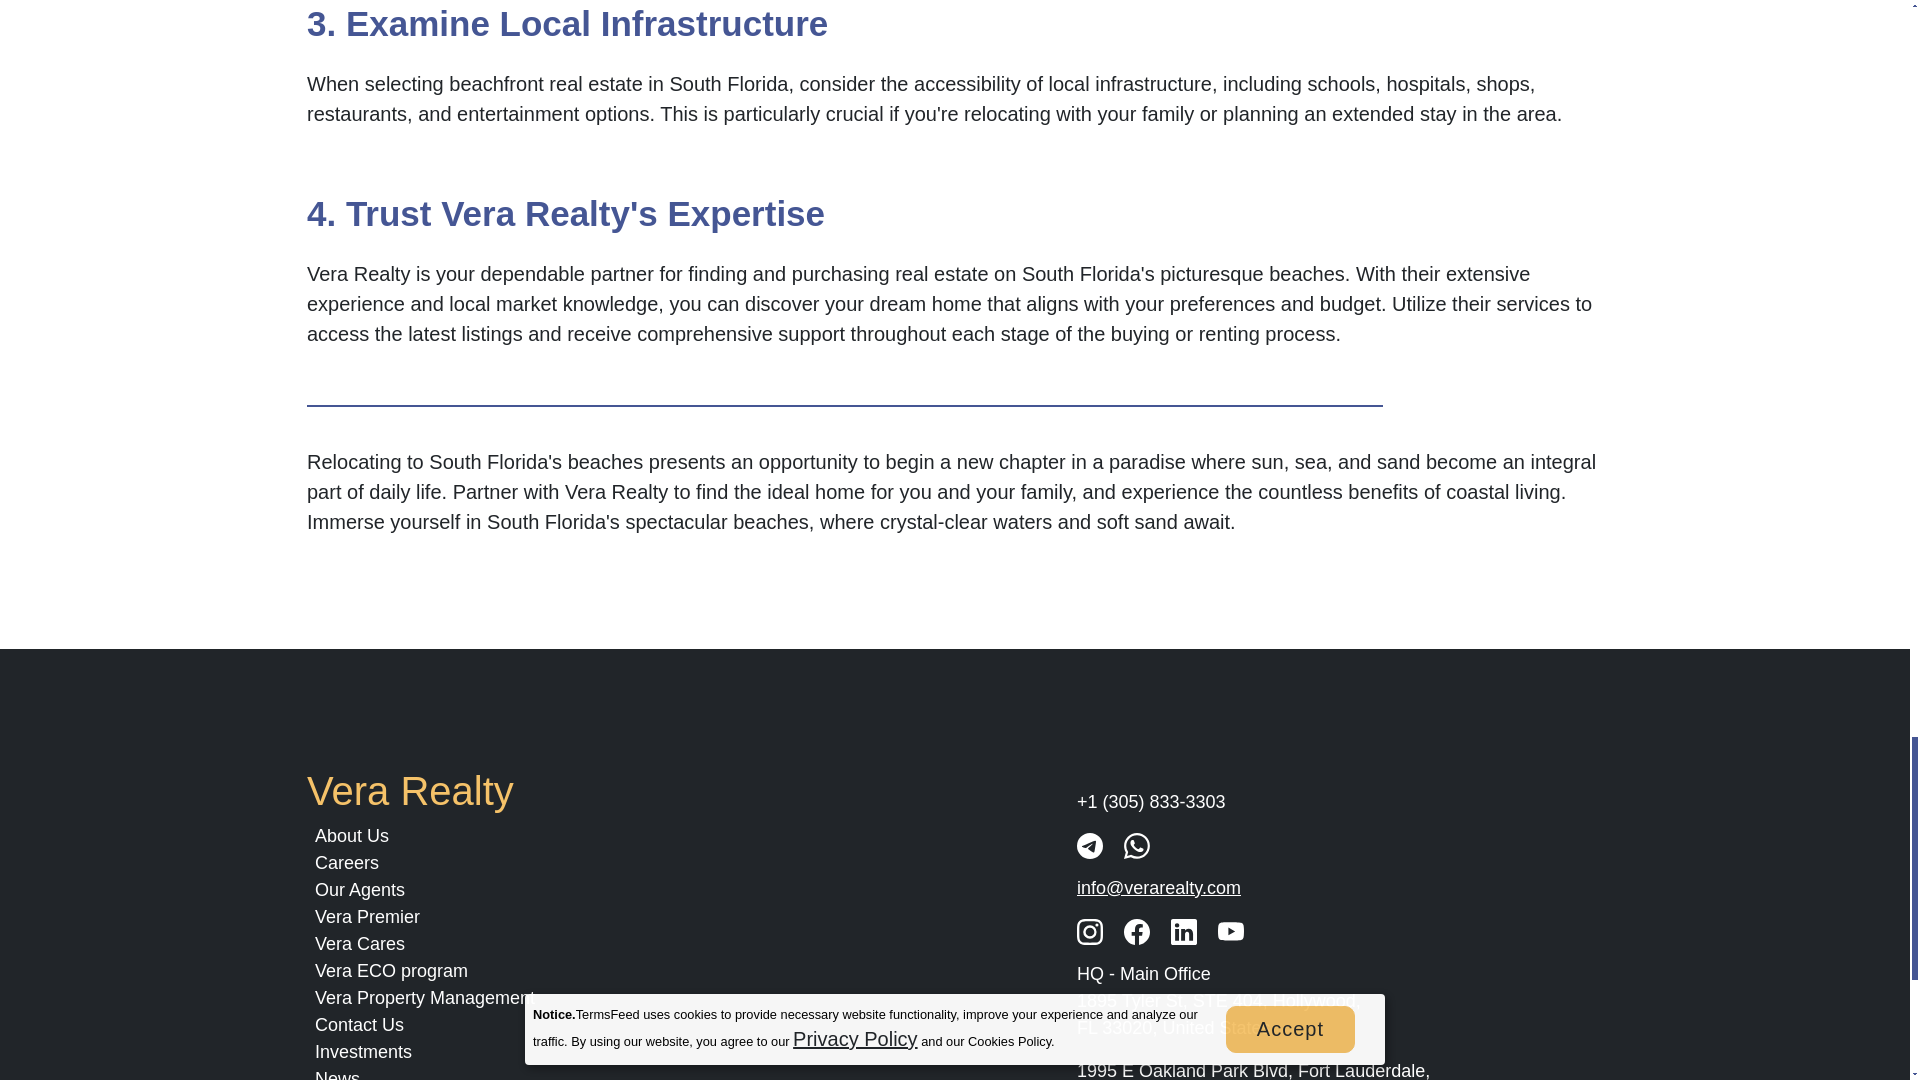  What do you see at coordinates (360, 944) in the screenshot?
I see `Vera Cares` at bounding box center [360, 944].